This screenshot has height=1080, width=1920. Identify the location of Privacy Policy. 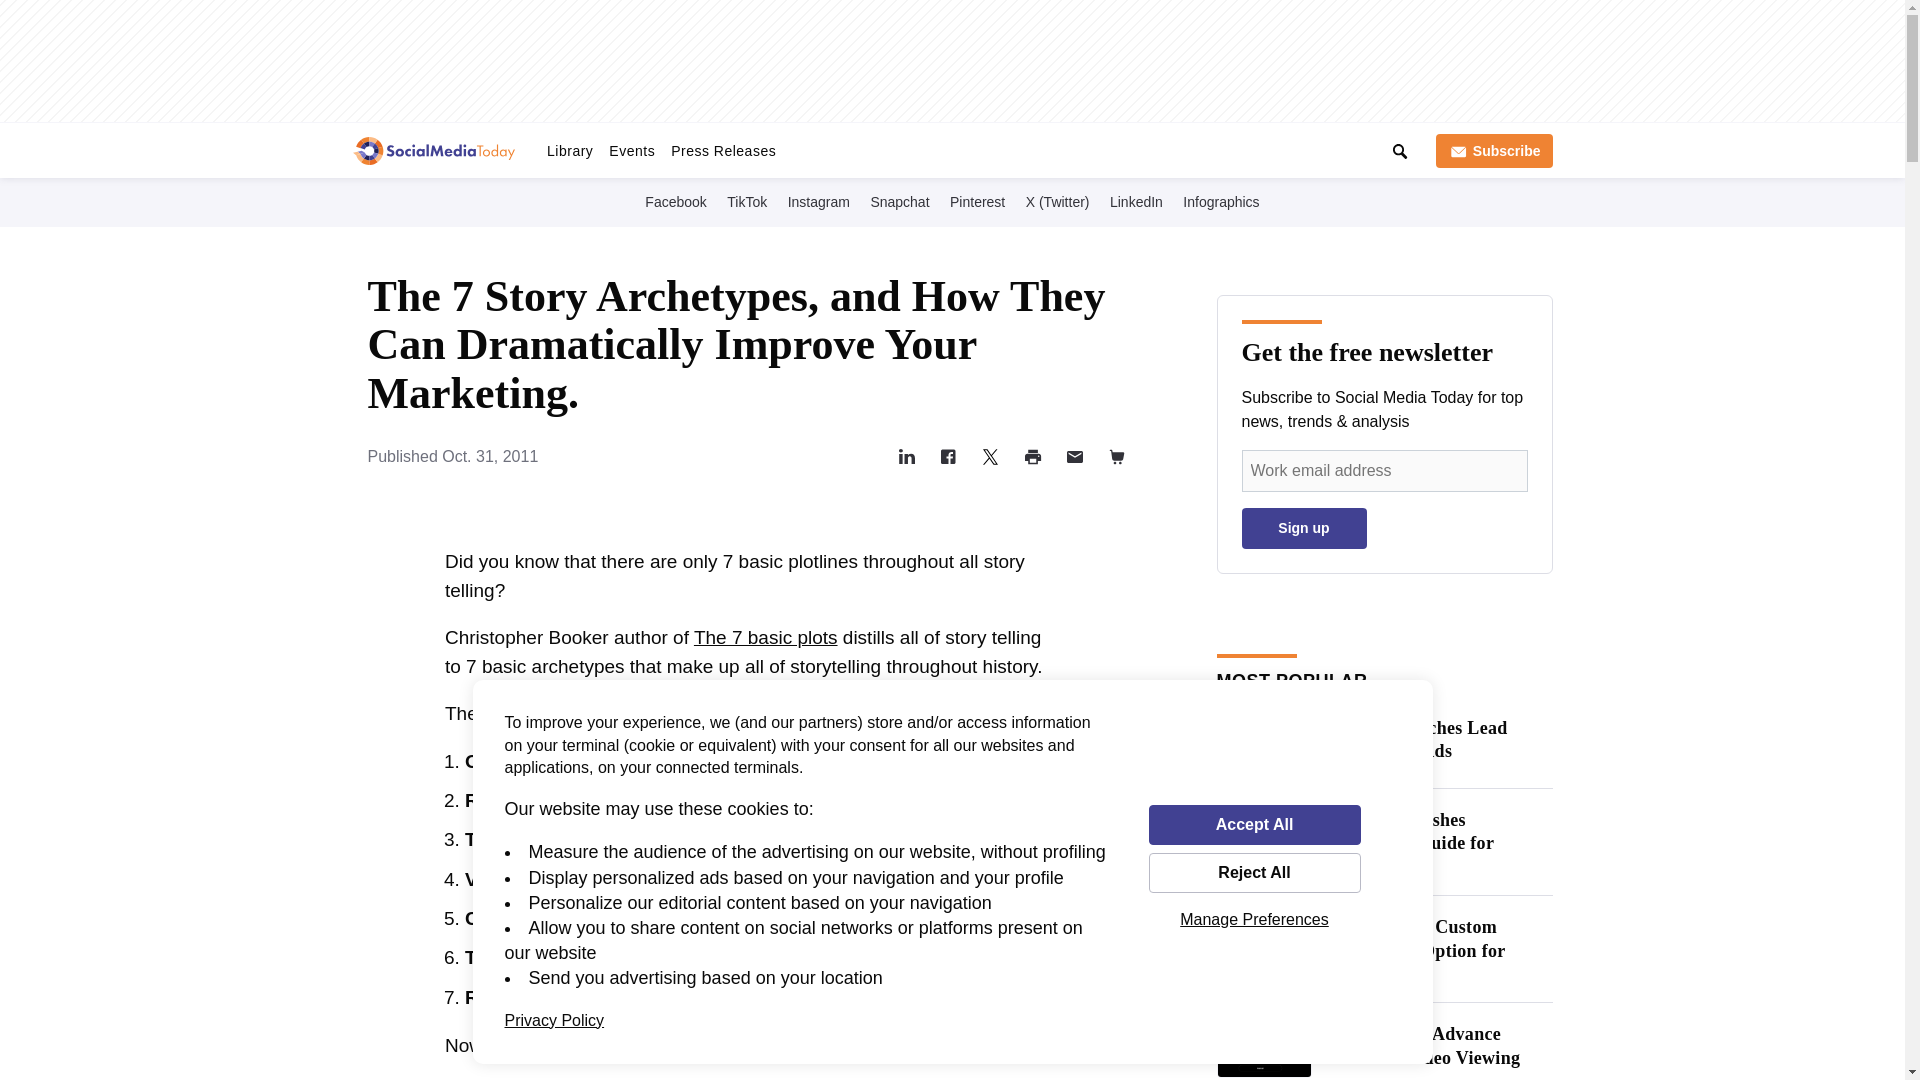
(554, 1020).